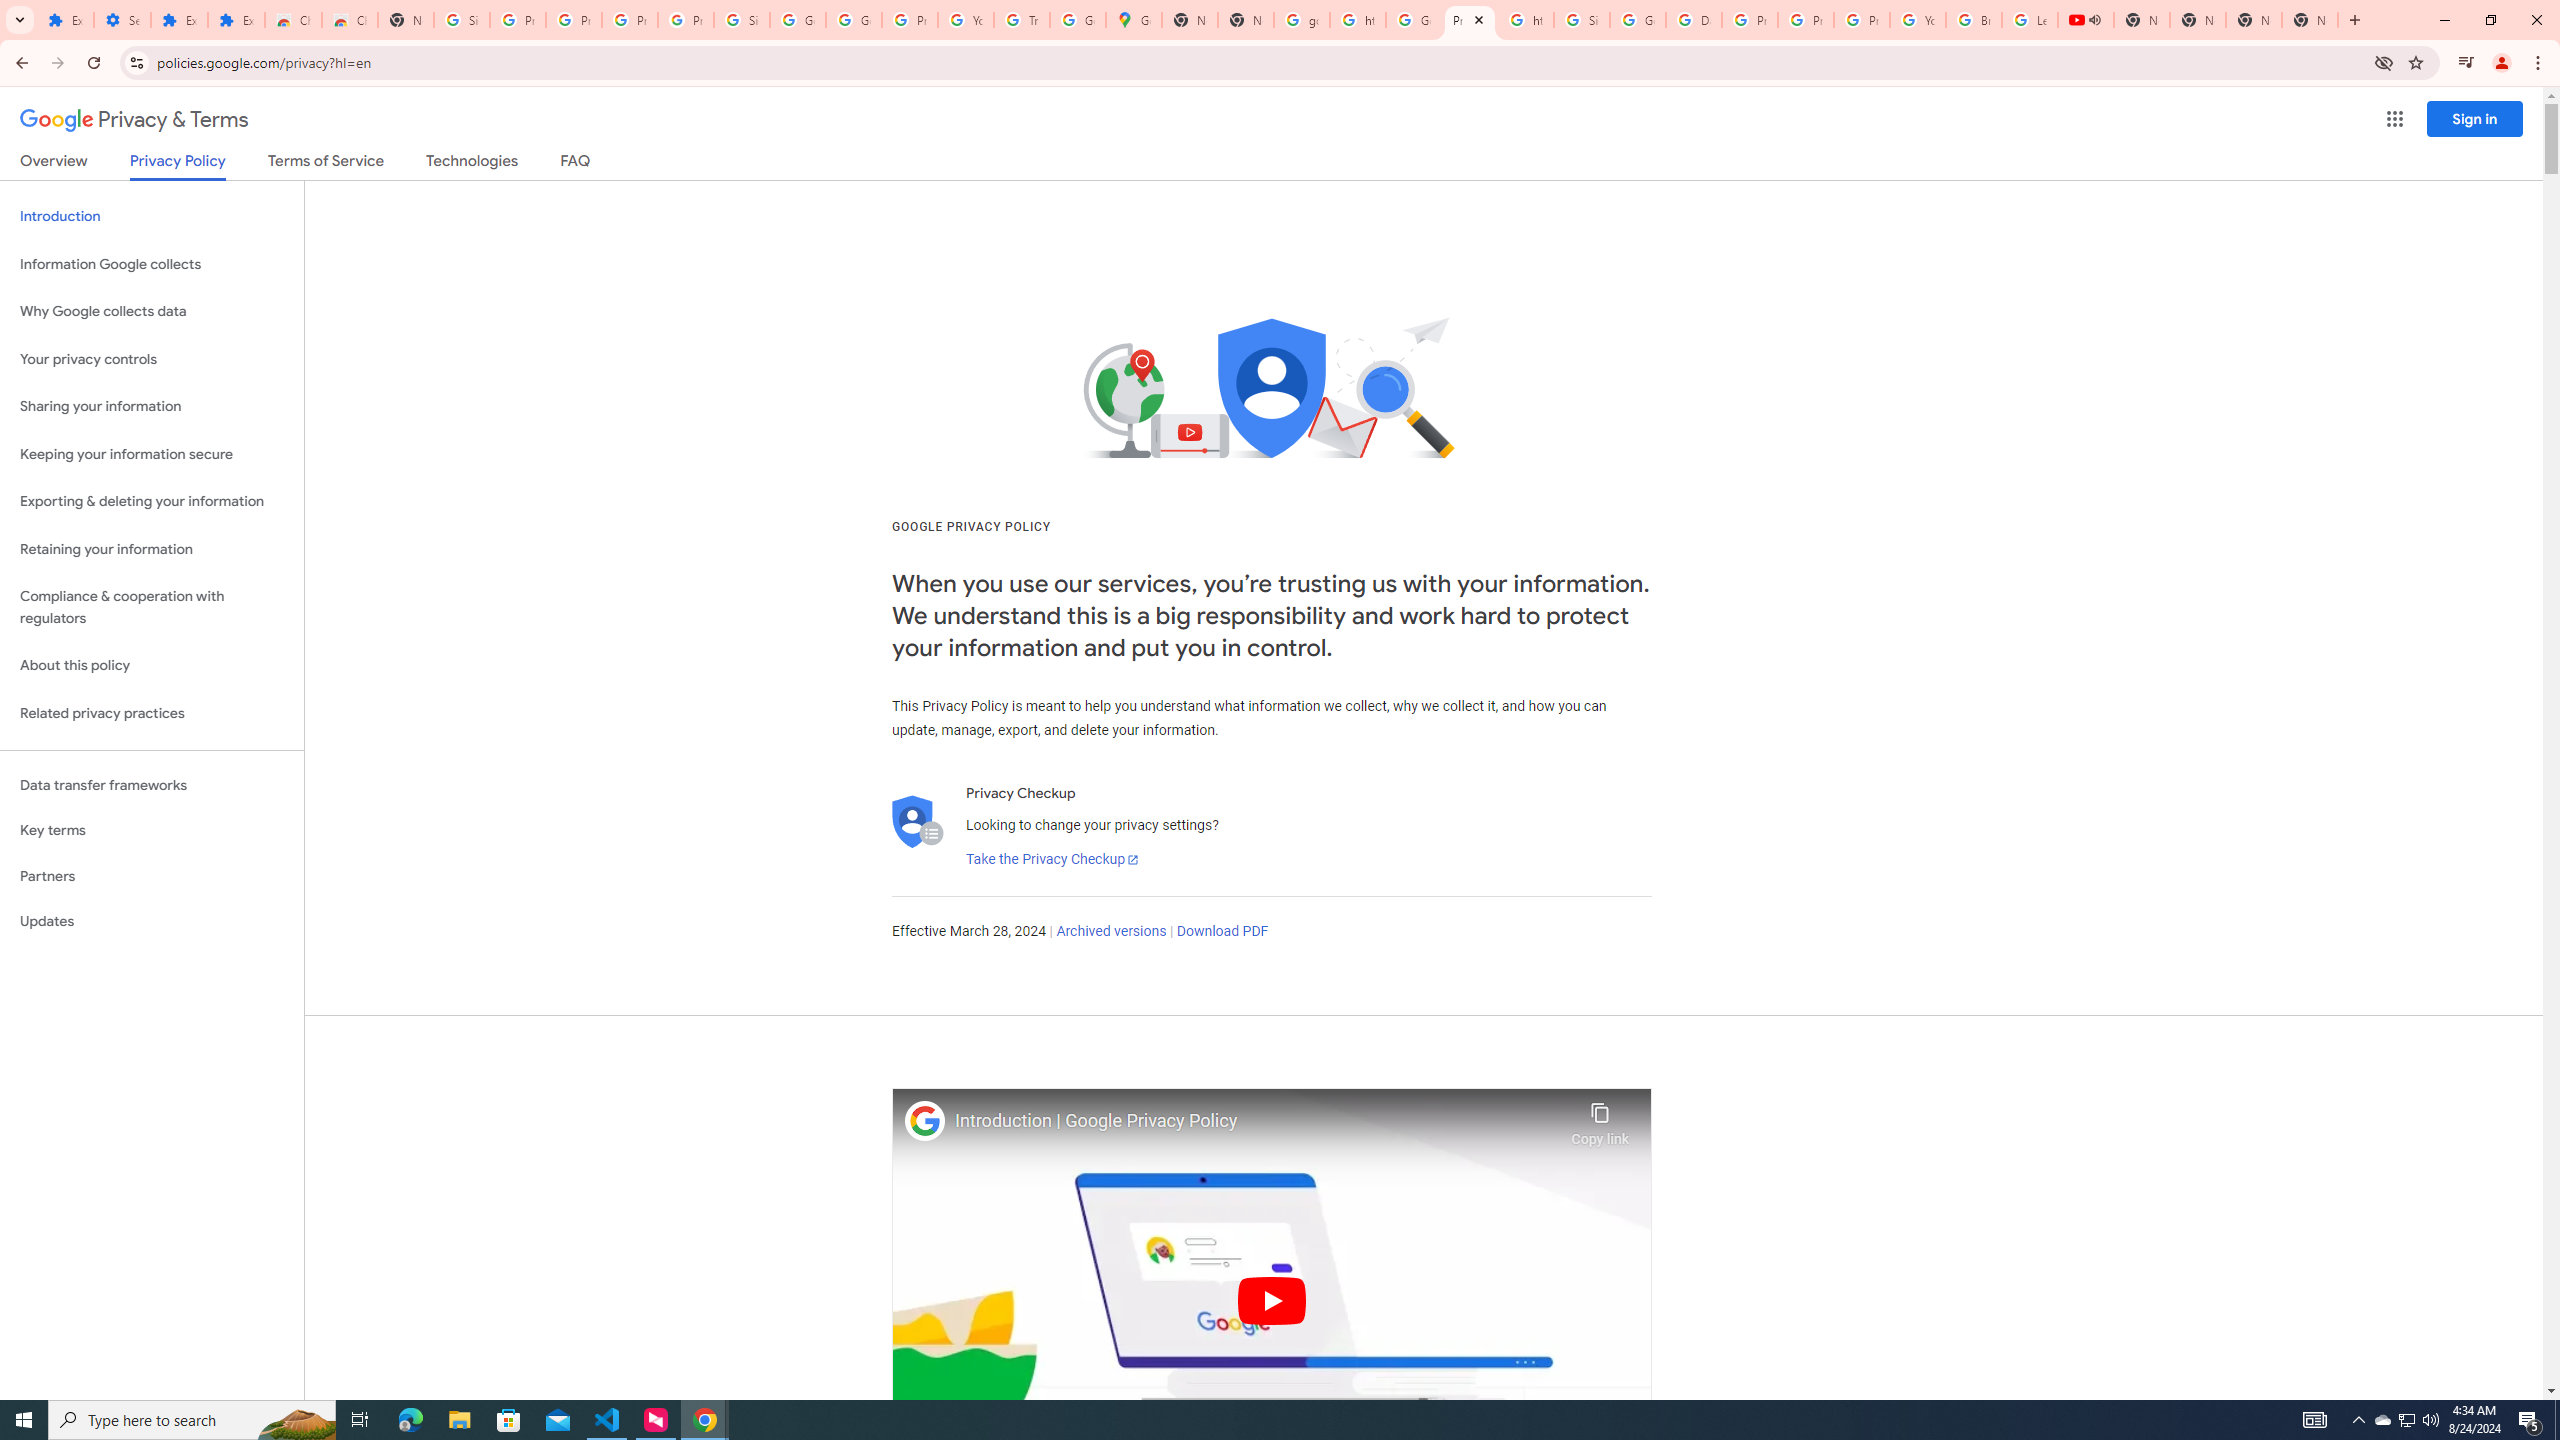 This screenshot has height=1440, width=2560. Describe the element at coordinates (152, 876) in the screenshot. I see `Partners` at that location.